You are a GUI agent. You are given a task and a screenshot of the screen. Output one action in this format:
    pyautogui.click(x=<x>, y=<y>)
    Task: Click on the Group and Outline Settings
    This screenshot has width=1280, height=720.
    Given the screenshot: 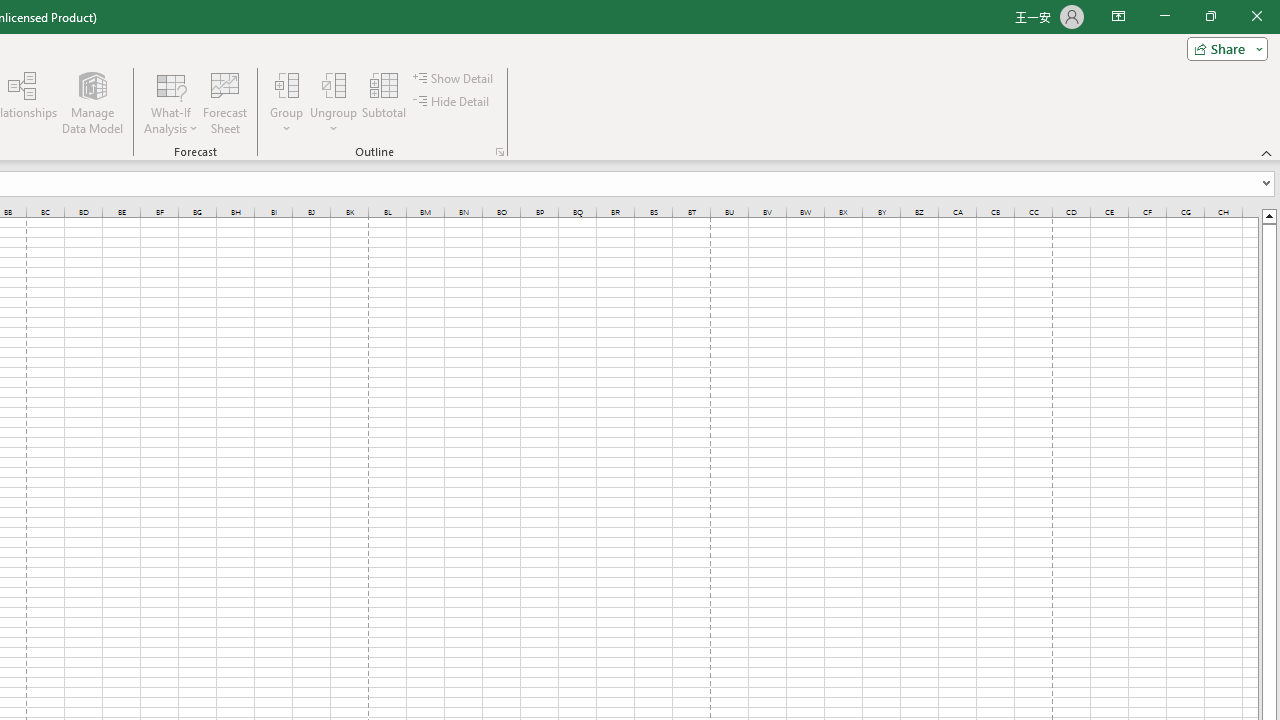 What is the action you would take?
    pyautogui.click(x=500, y=152)
    